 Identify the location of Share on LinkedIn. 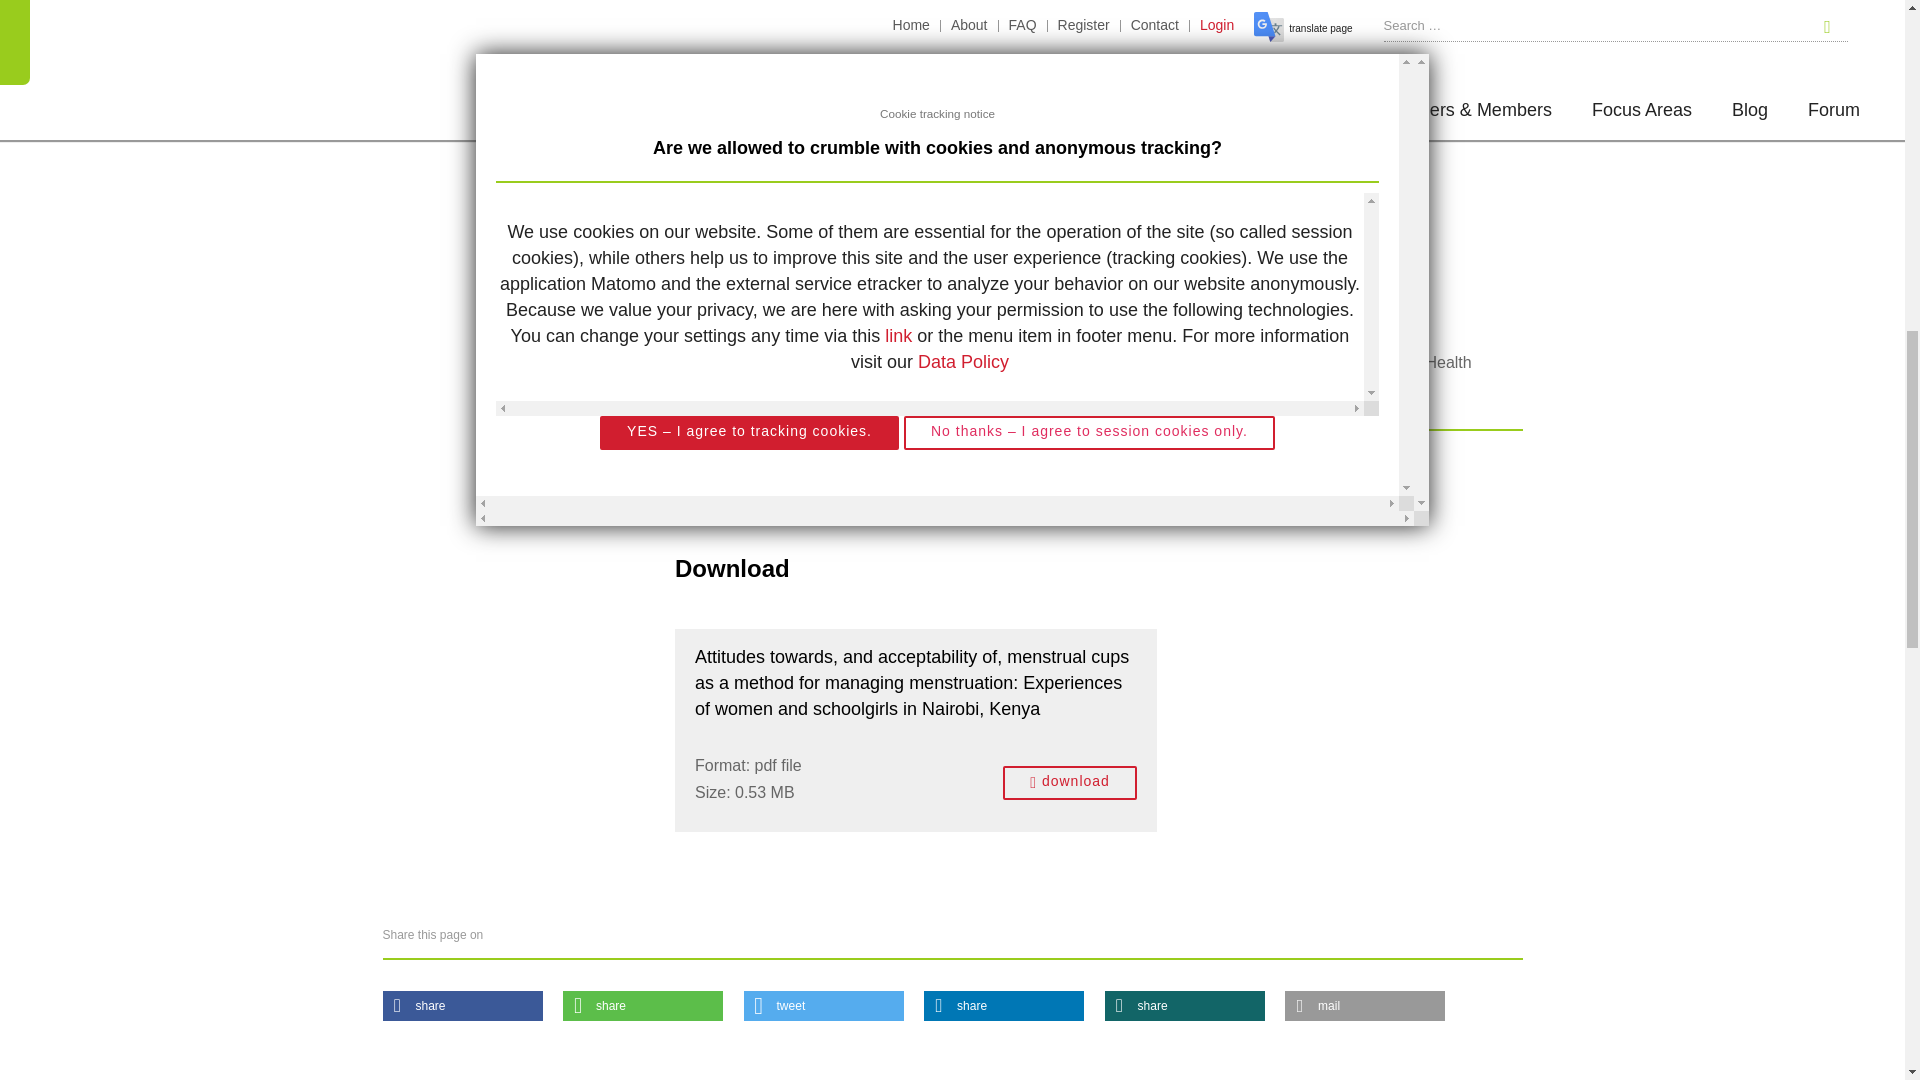
(1004, 1006).